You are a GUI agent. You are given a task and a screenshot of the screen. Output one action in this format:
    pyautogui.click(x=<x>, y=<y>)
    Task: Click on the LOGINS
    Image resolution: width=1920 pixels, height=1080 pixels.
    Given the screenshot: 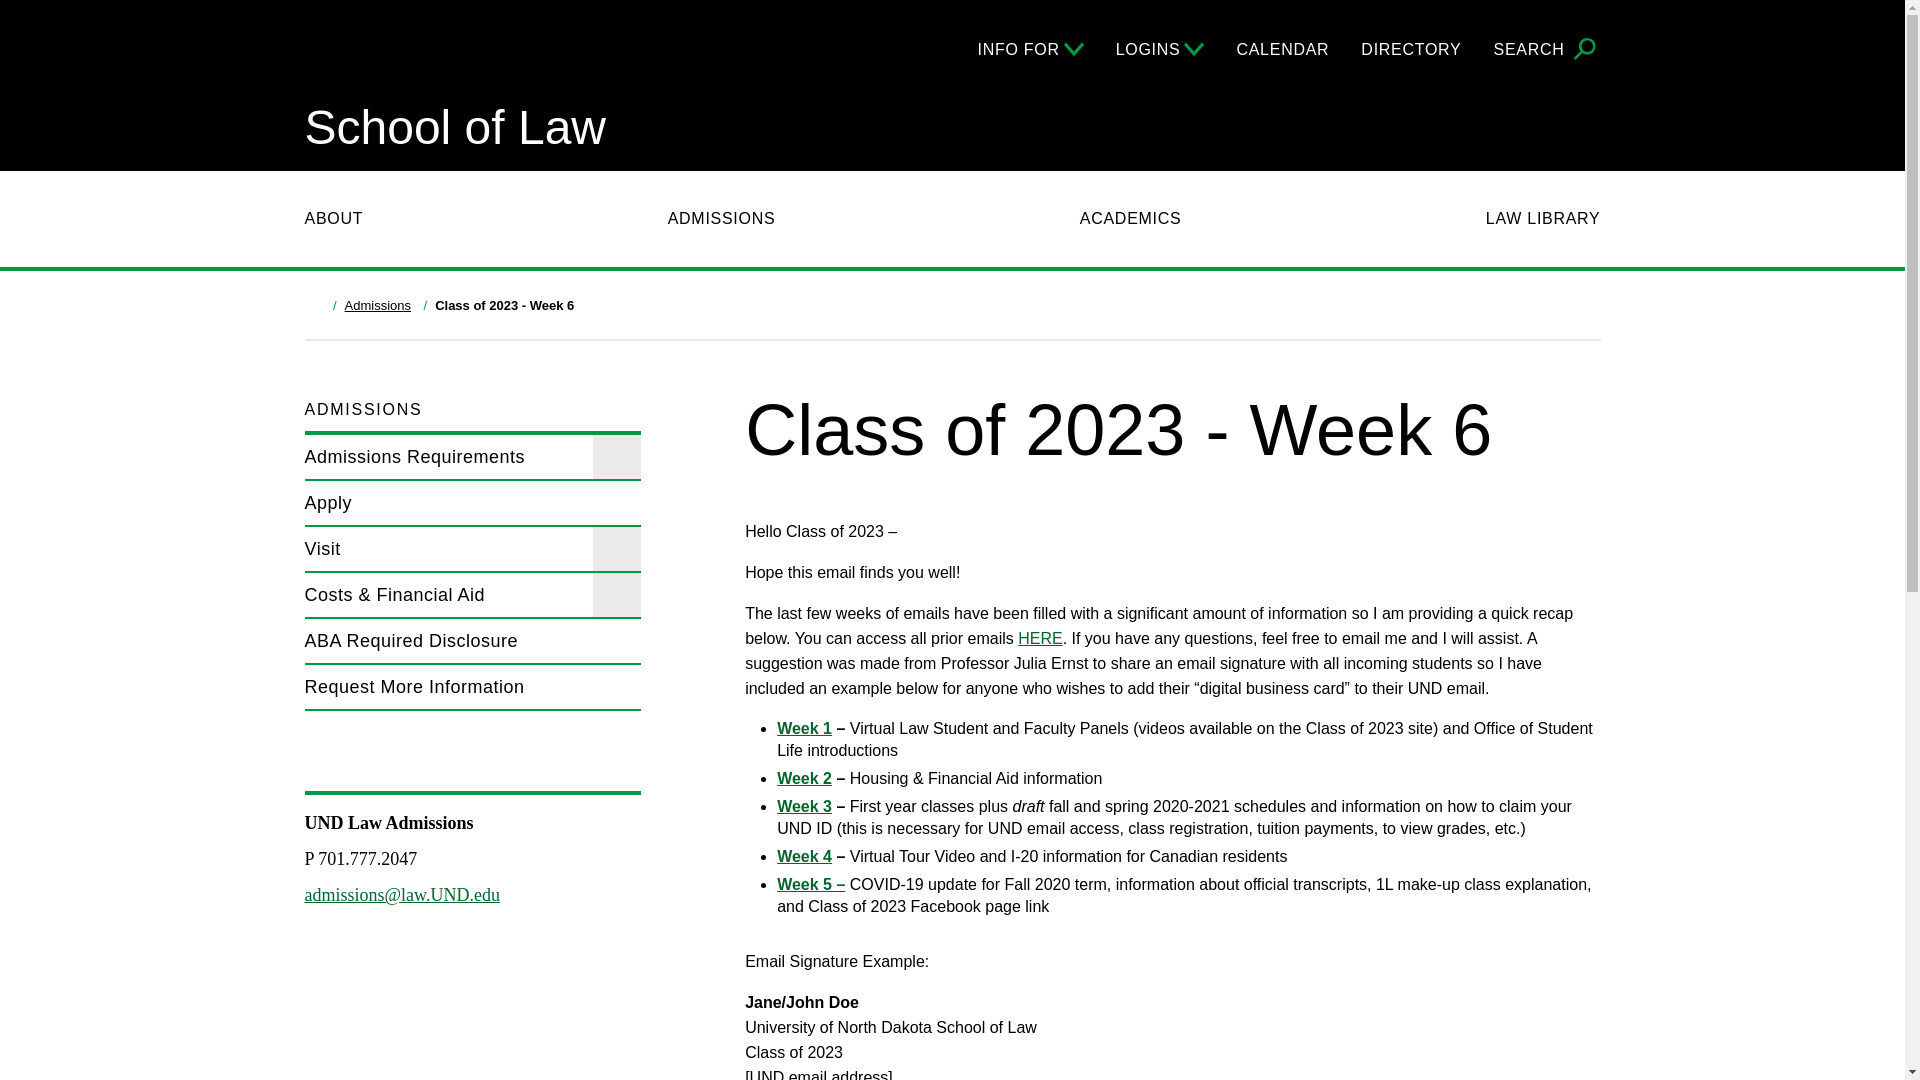 What is the action you would take?
    pyautogui.click(x=1160, y=49)
    